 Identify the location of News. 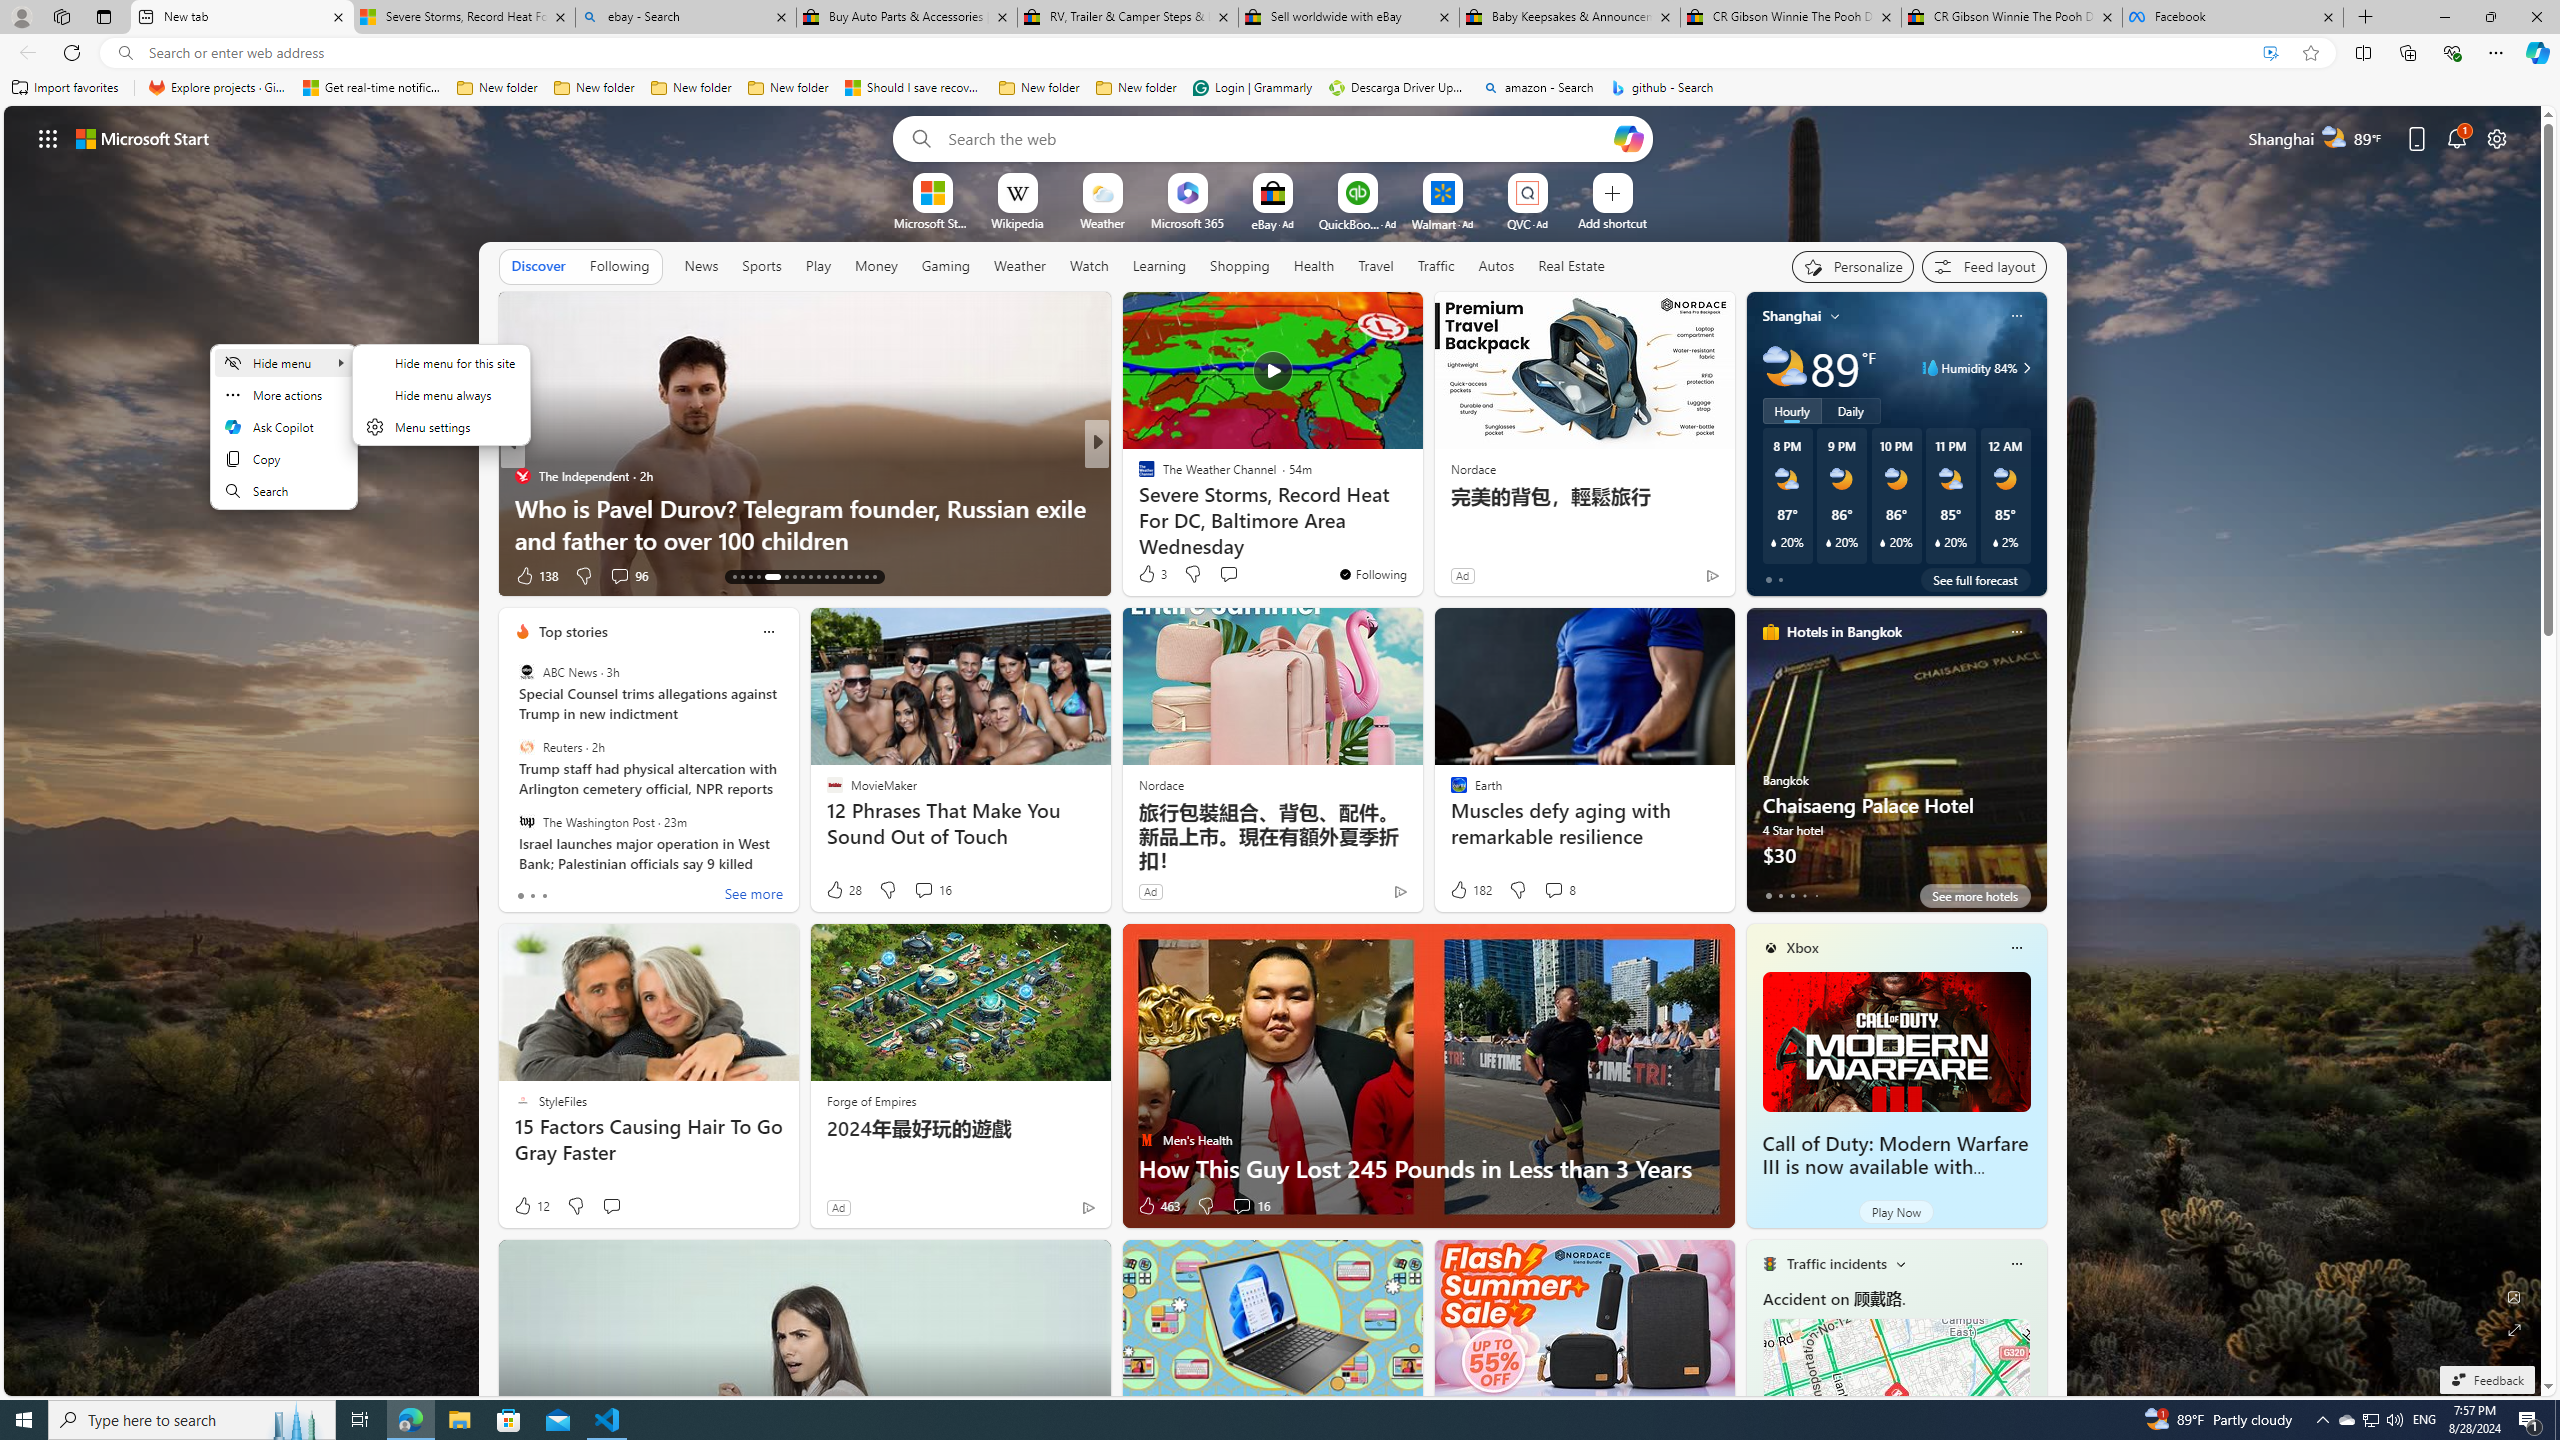
(701, 266).